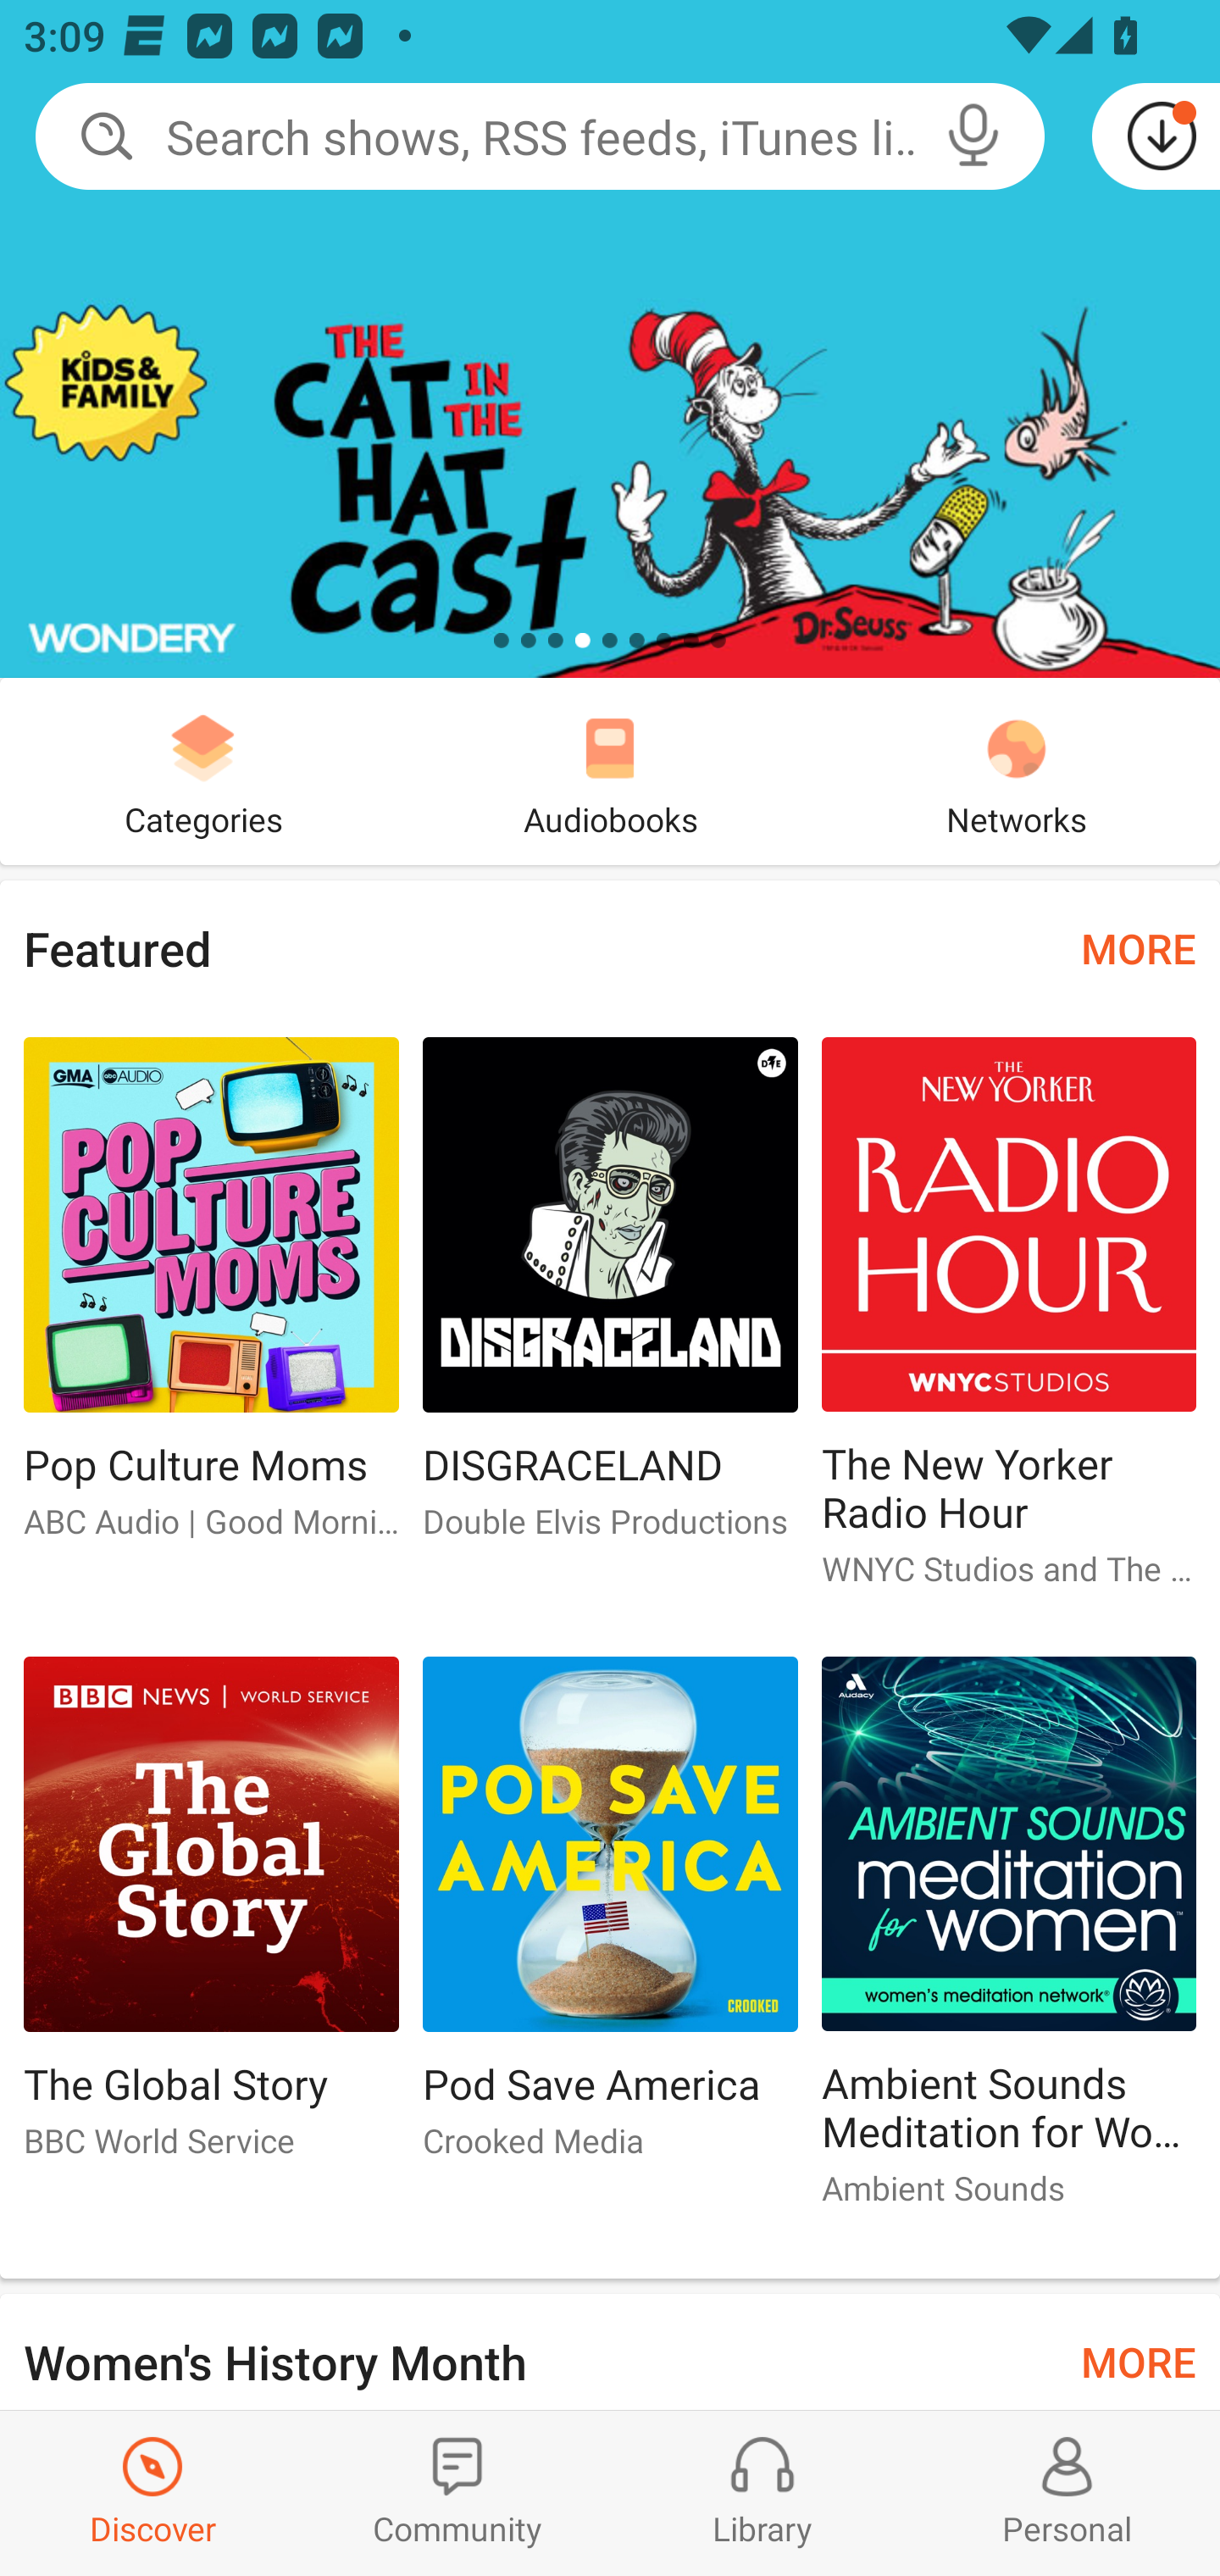 The height and width of the screenshot is (2576, 1220). Describe the element at coordinates (610, 771) in the screenshot. I see `Audiobooks` at that location.